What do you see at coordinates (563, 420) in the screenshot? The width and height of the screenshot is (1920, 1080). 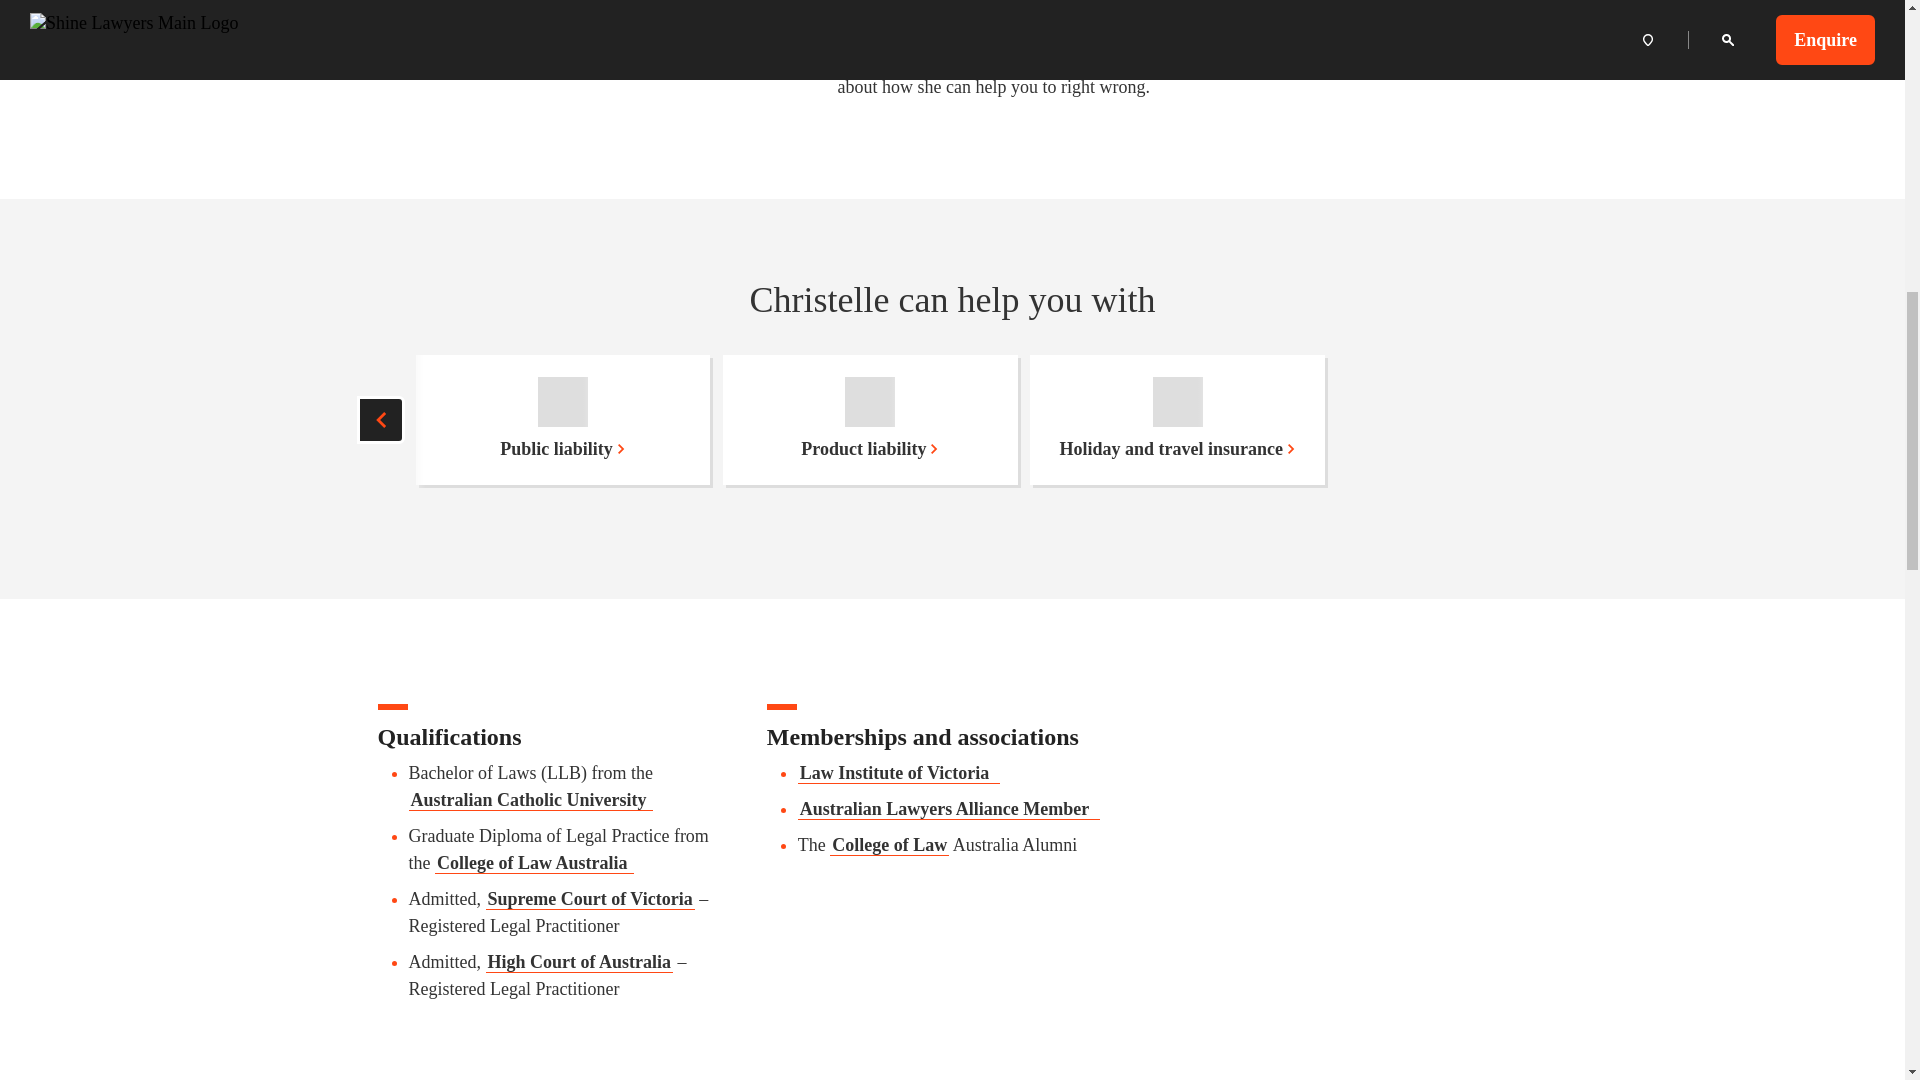 I see `Public liability` at bounding box center [563, 420].